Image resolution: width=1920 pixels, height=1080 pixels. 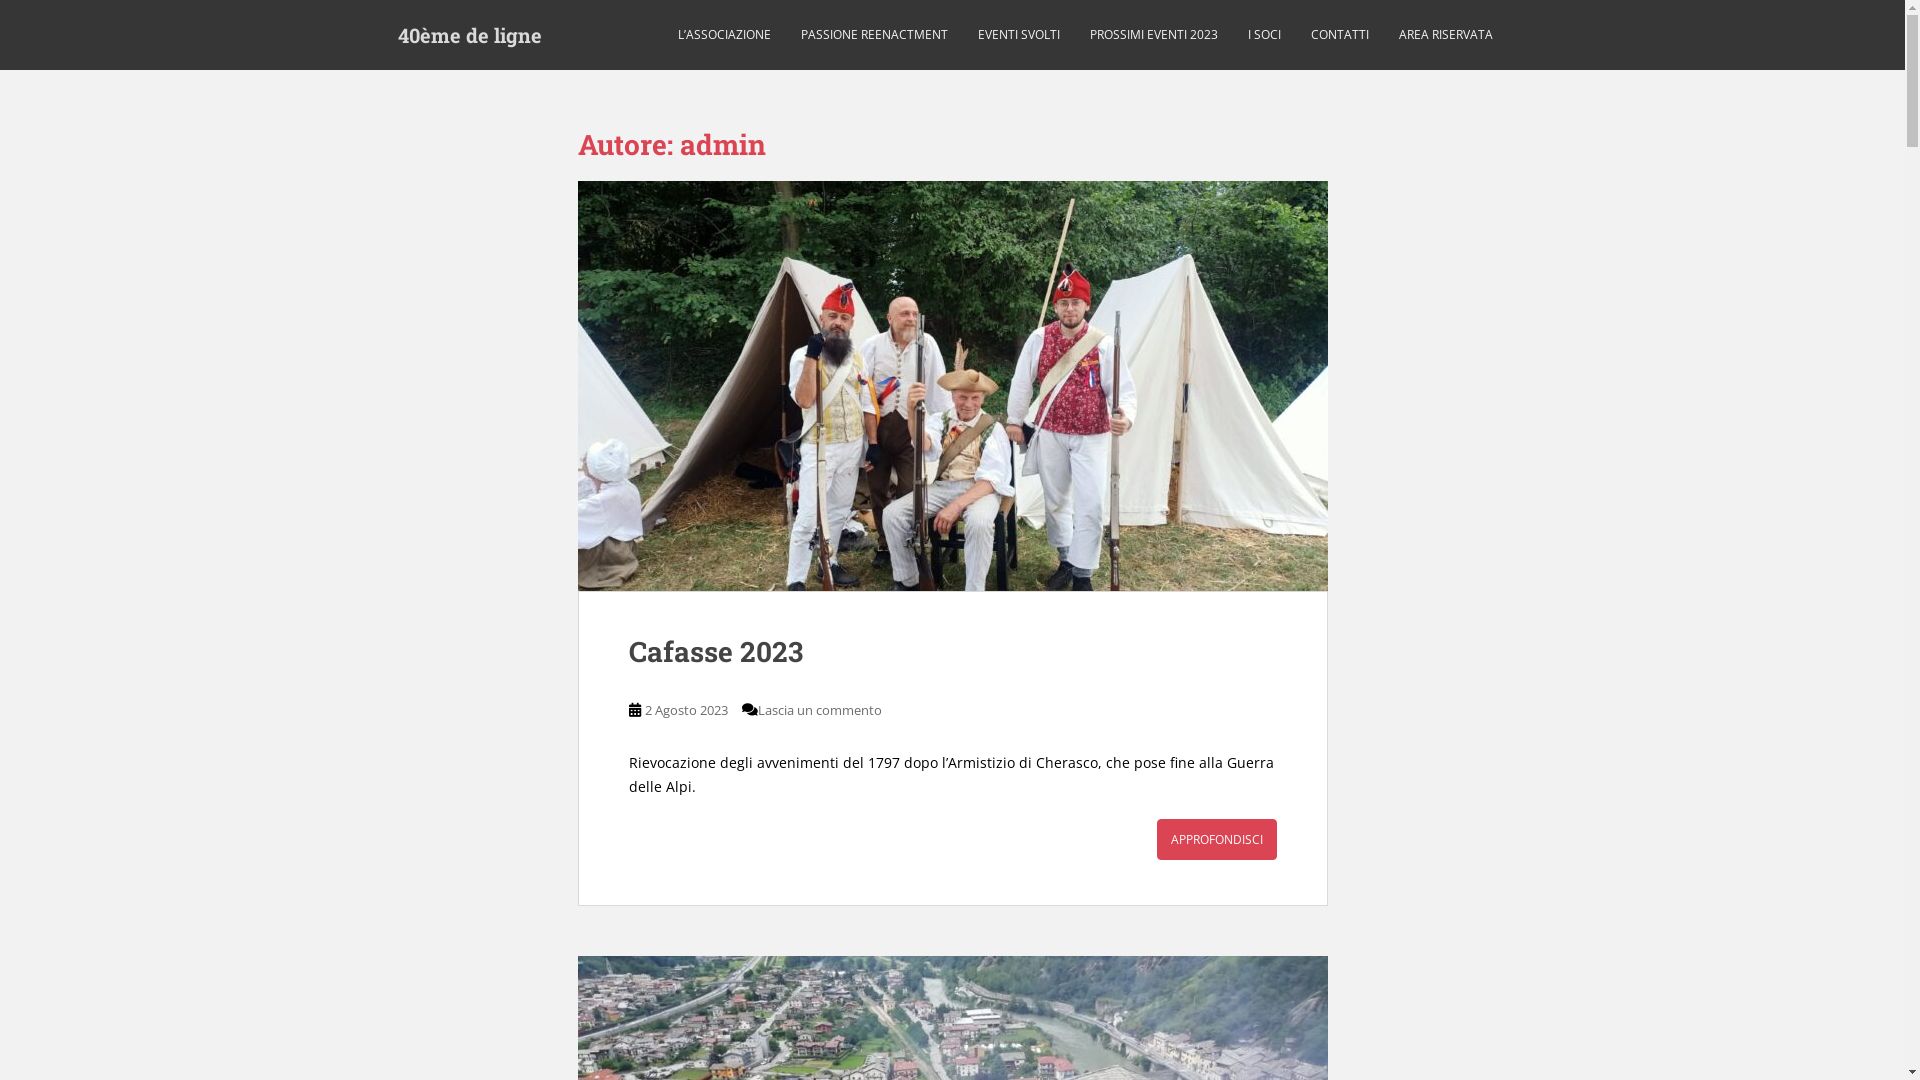 What do you see at coordinates (1445, 35) in the screenshot?
I see `AREA RISERVATA` at bounding box center [1445, 35].